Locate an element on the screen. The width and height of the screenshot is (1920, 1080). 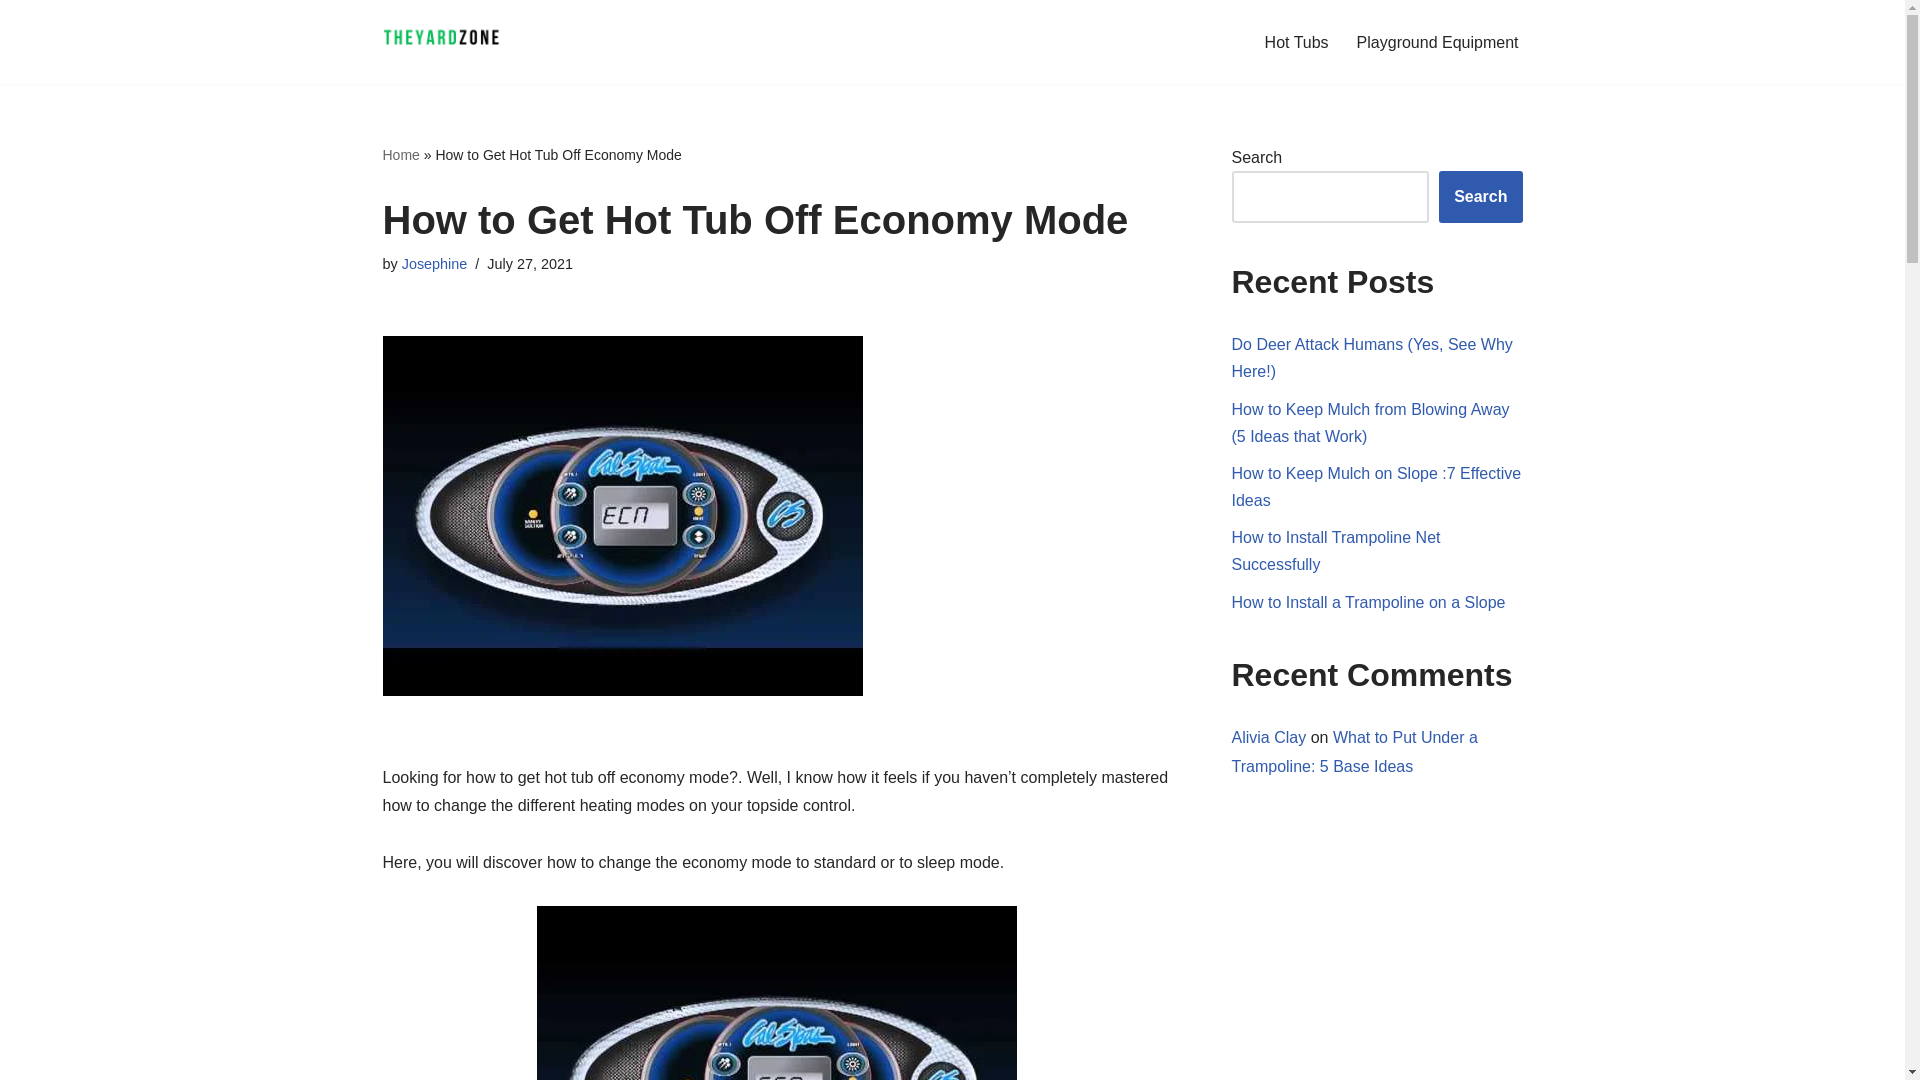
Hot Tubs is located at coordinates (1296, 42).